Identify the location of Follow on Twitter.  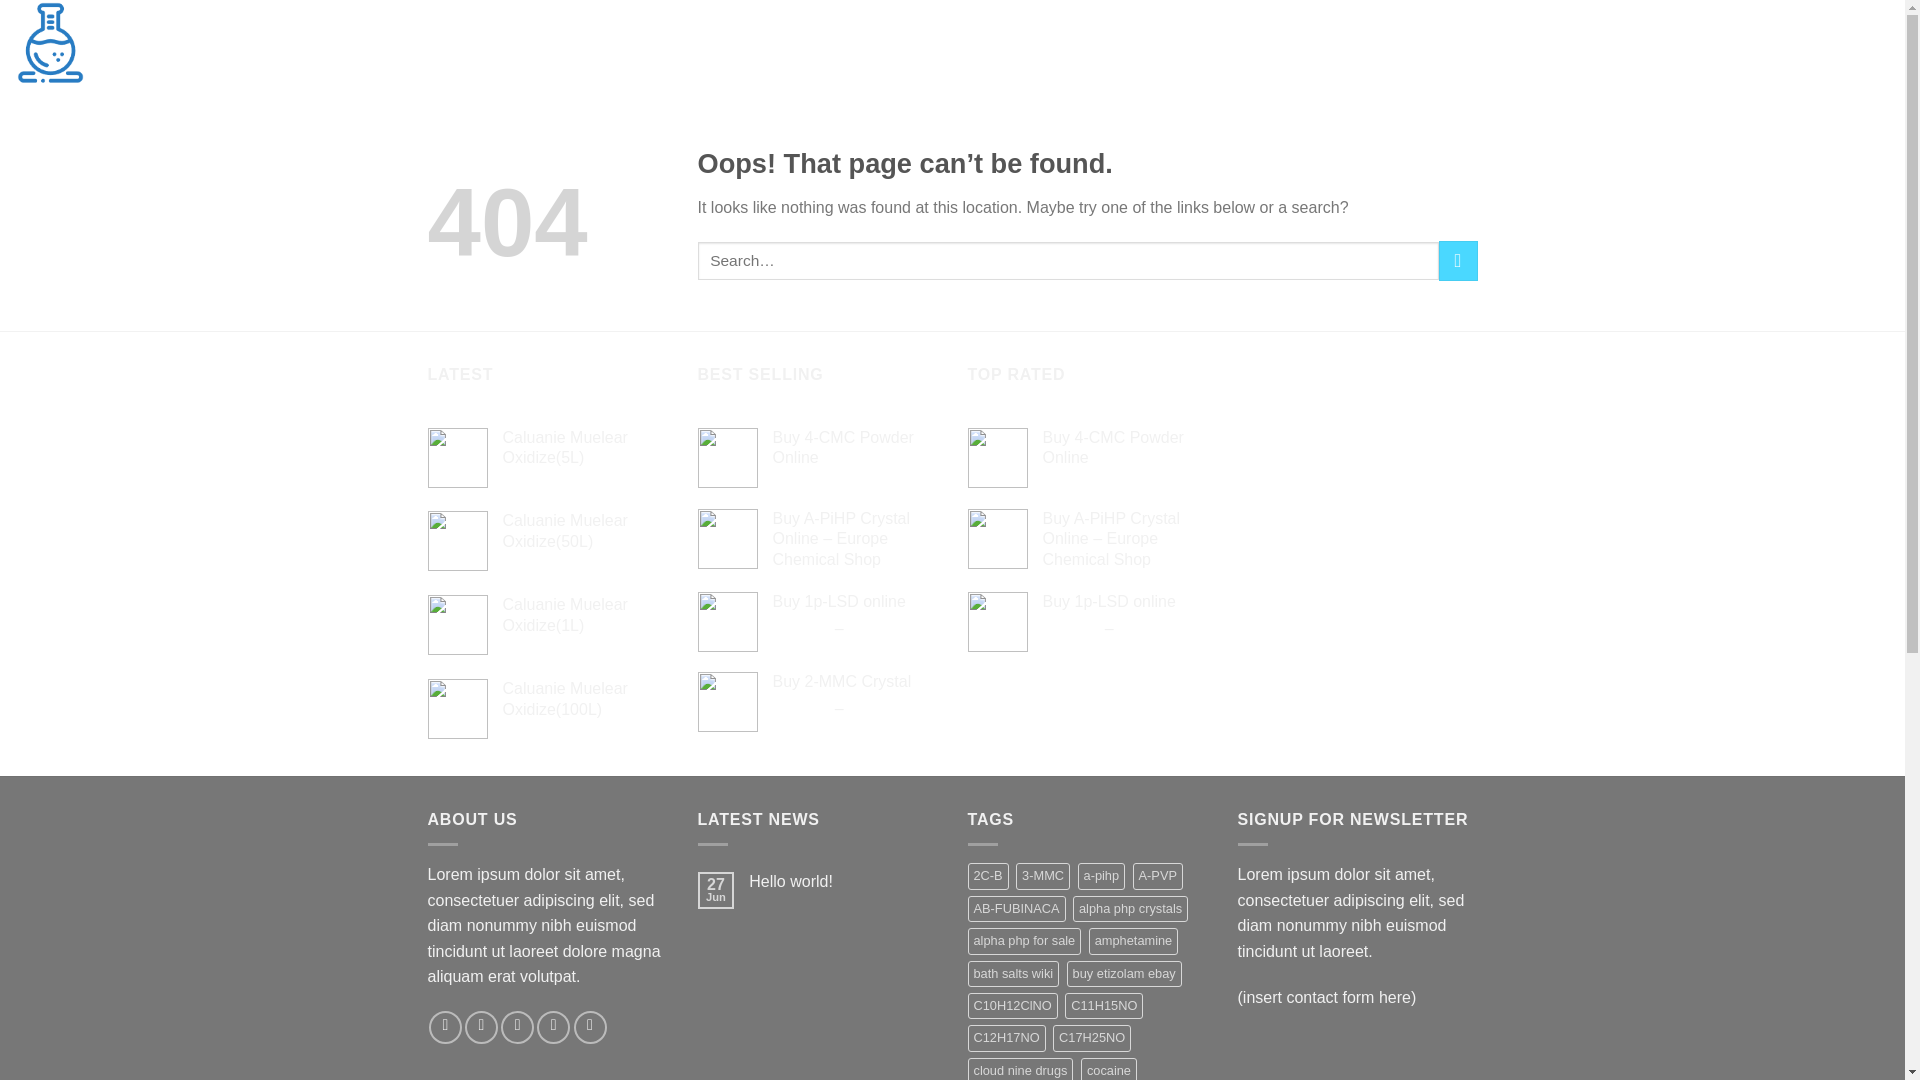
(517, 1027).